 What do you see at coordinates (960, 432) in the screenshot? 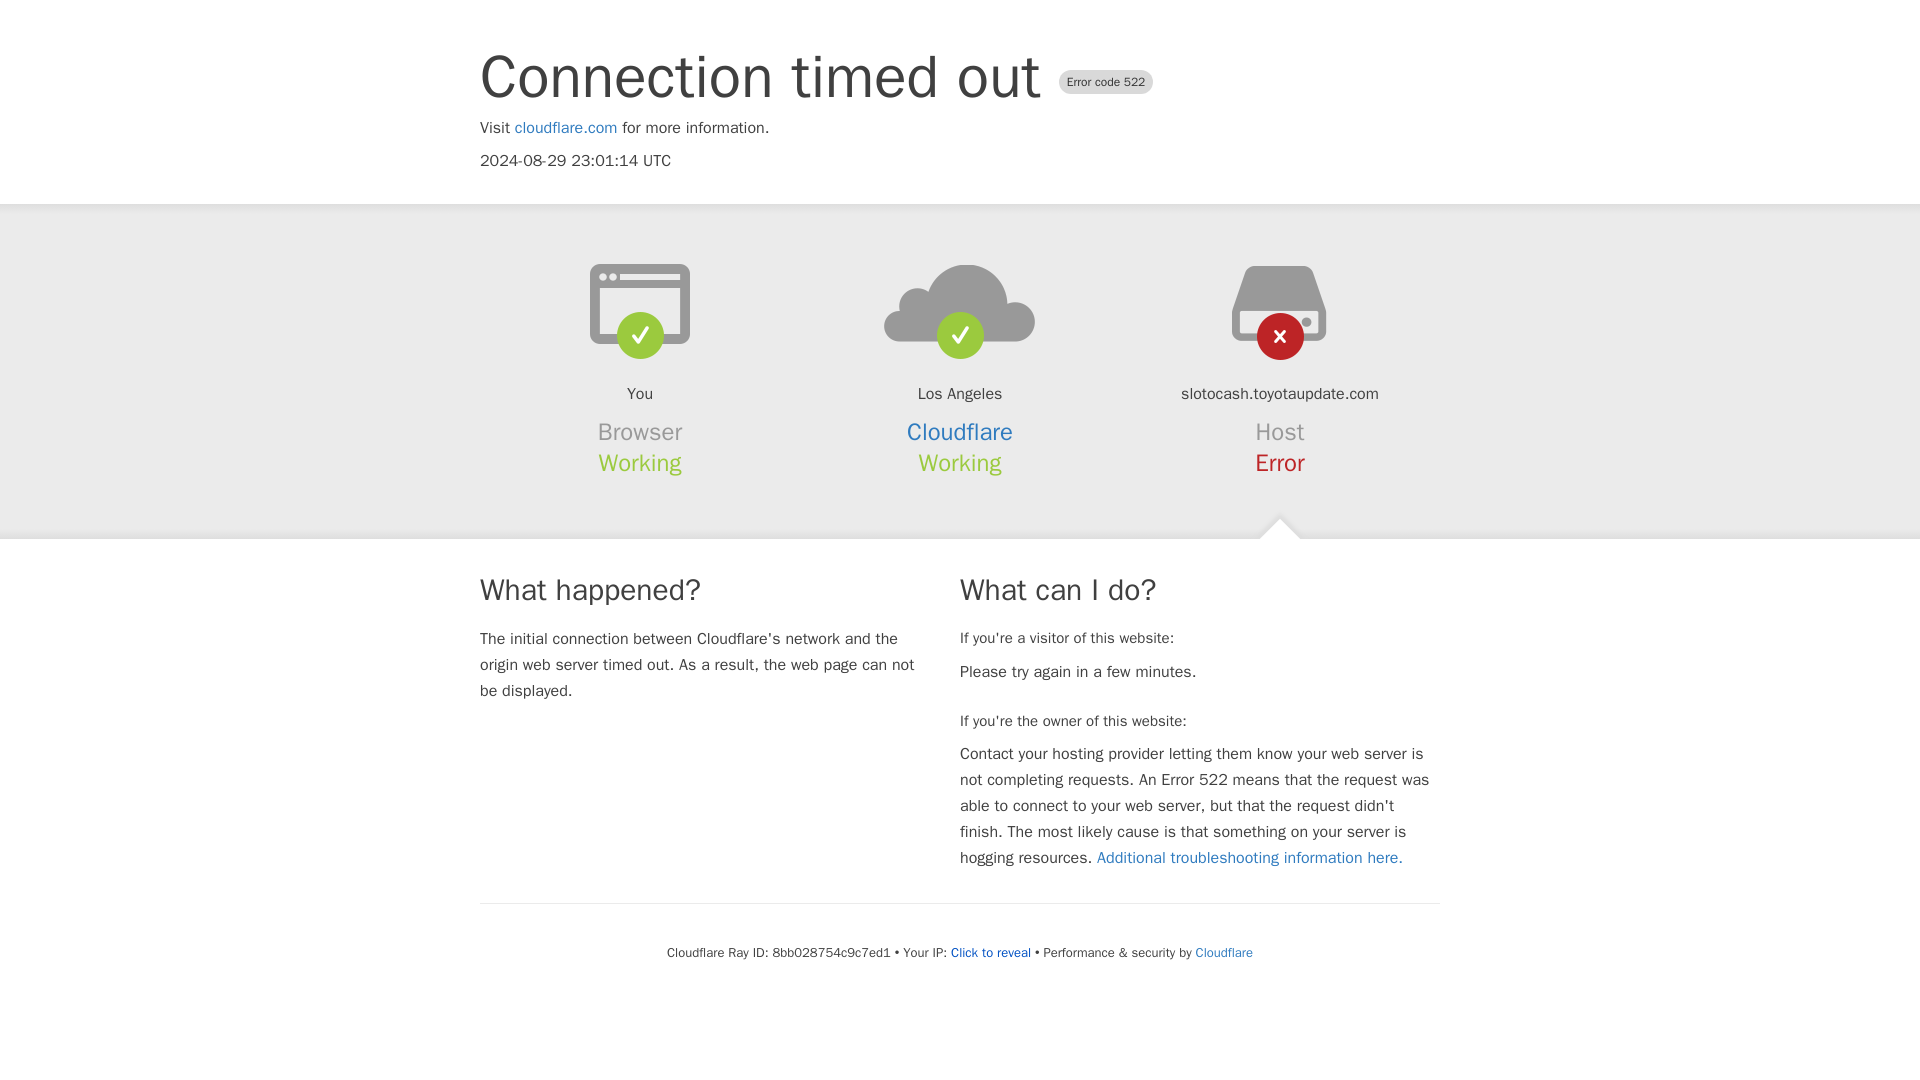
I see `Cloudflare` at bounding box center [960, 432].